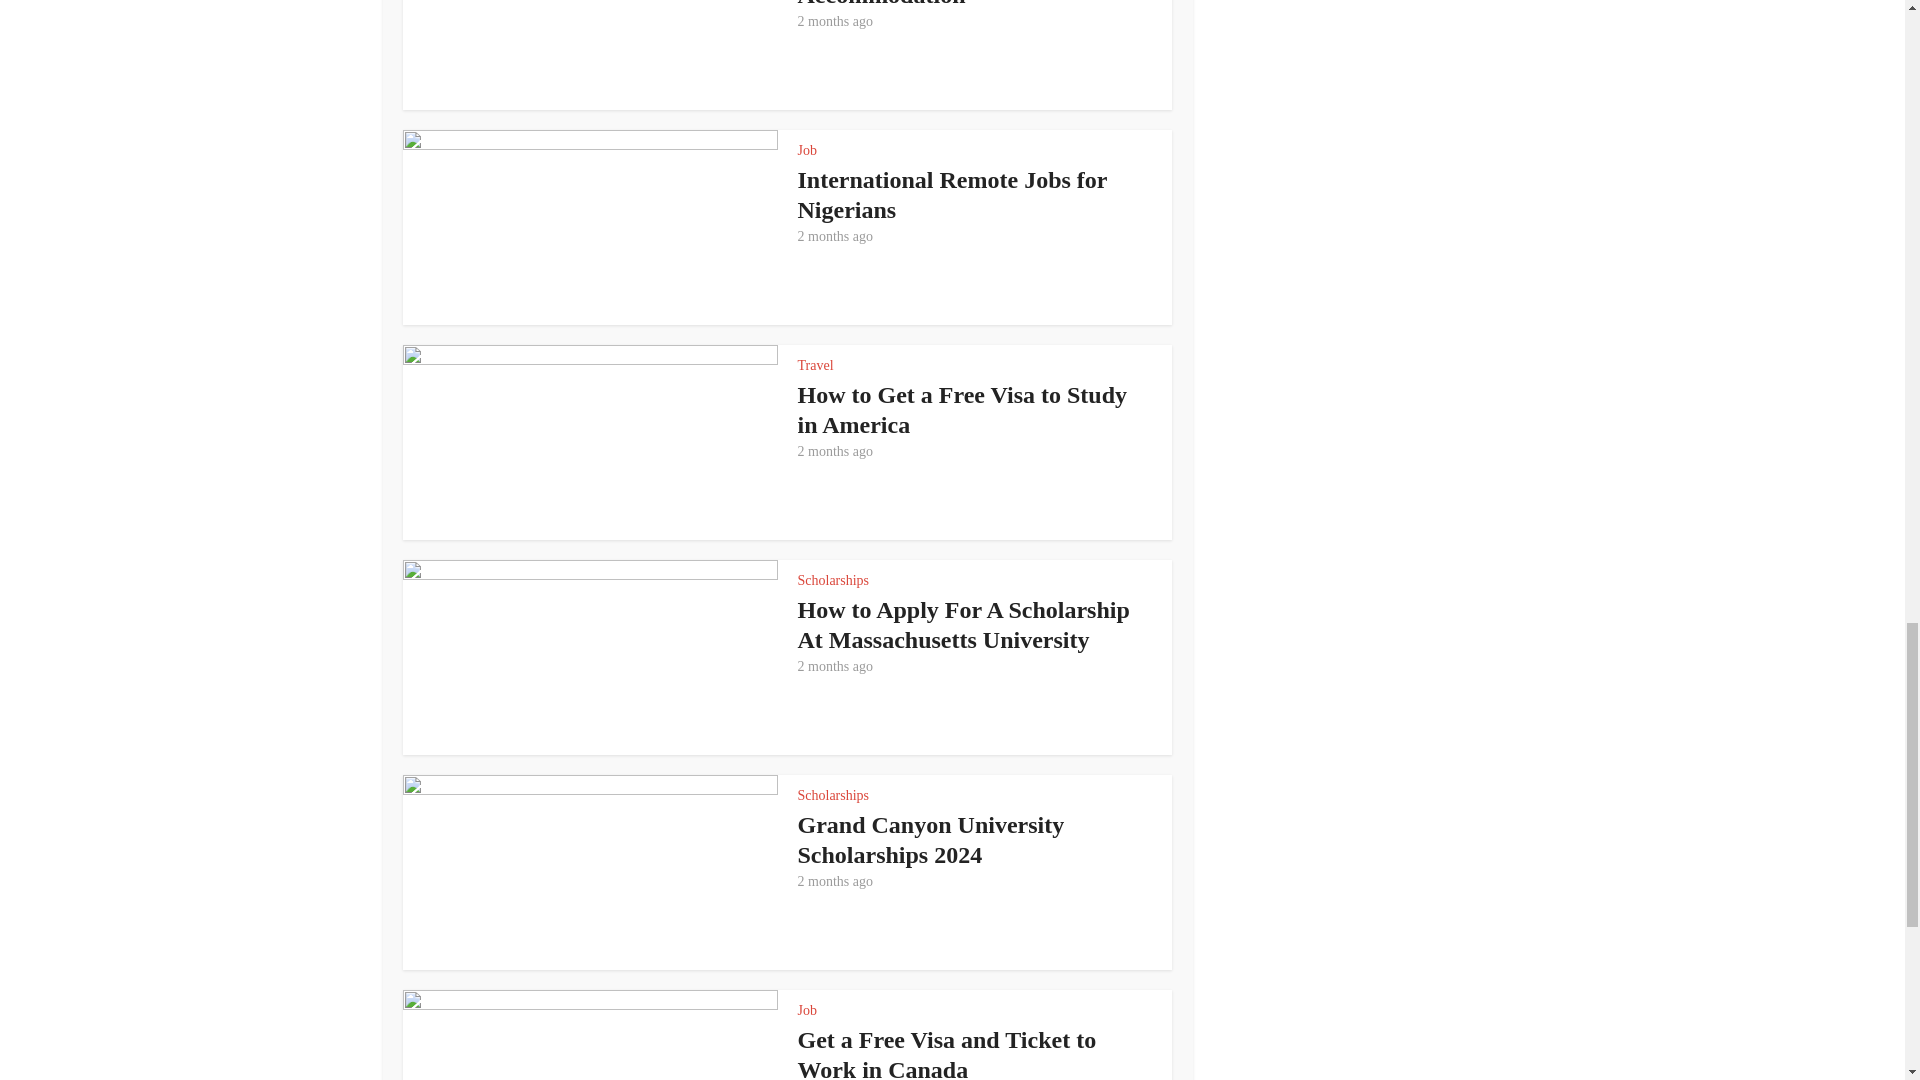  Describe the element at coordinates (808, 150) in the screenshot. I see `Job` at that location.